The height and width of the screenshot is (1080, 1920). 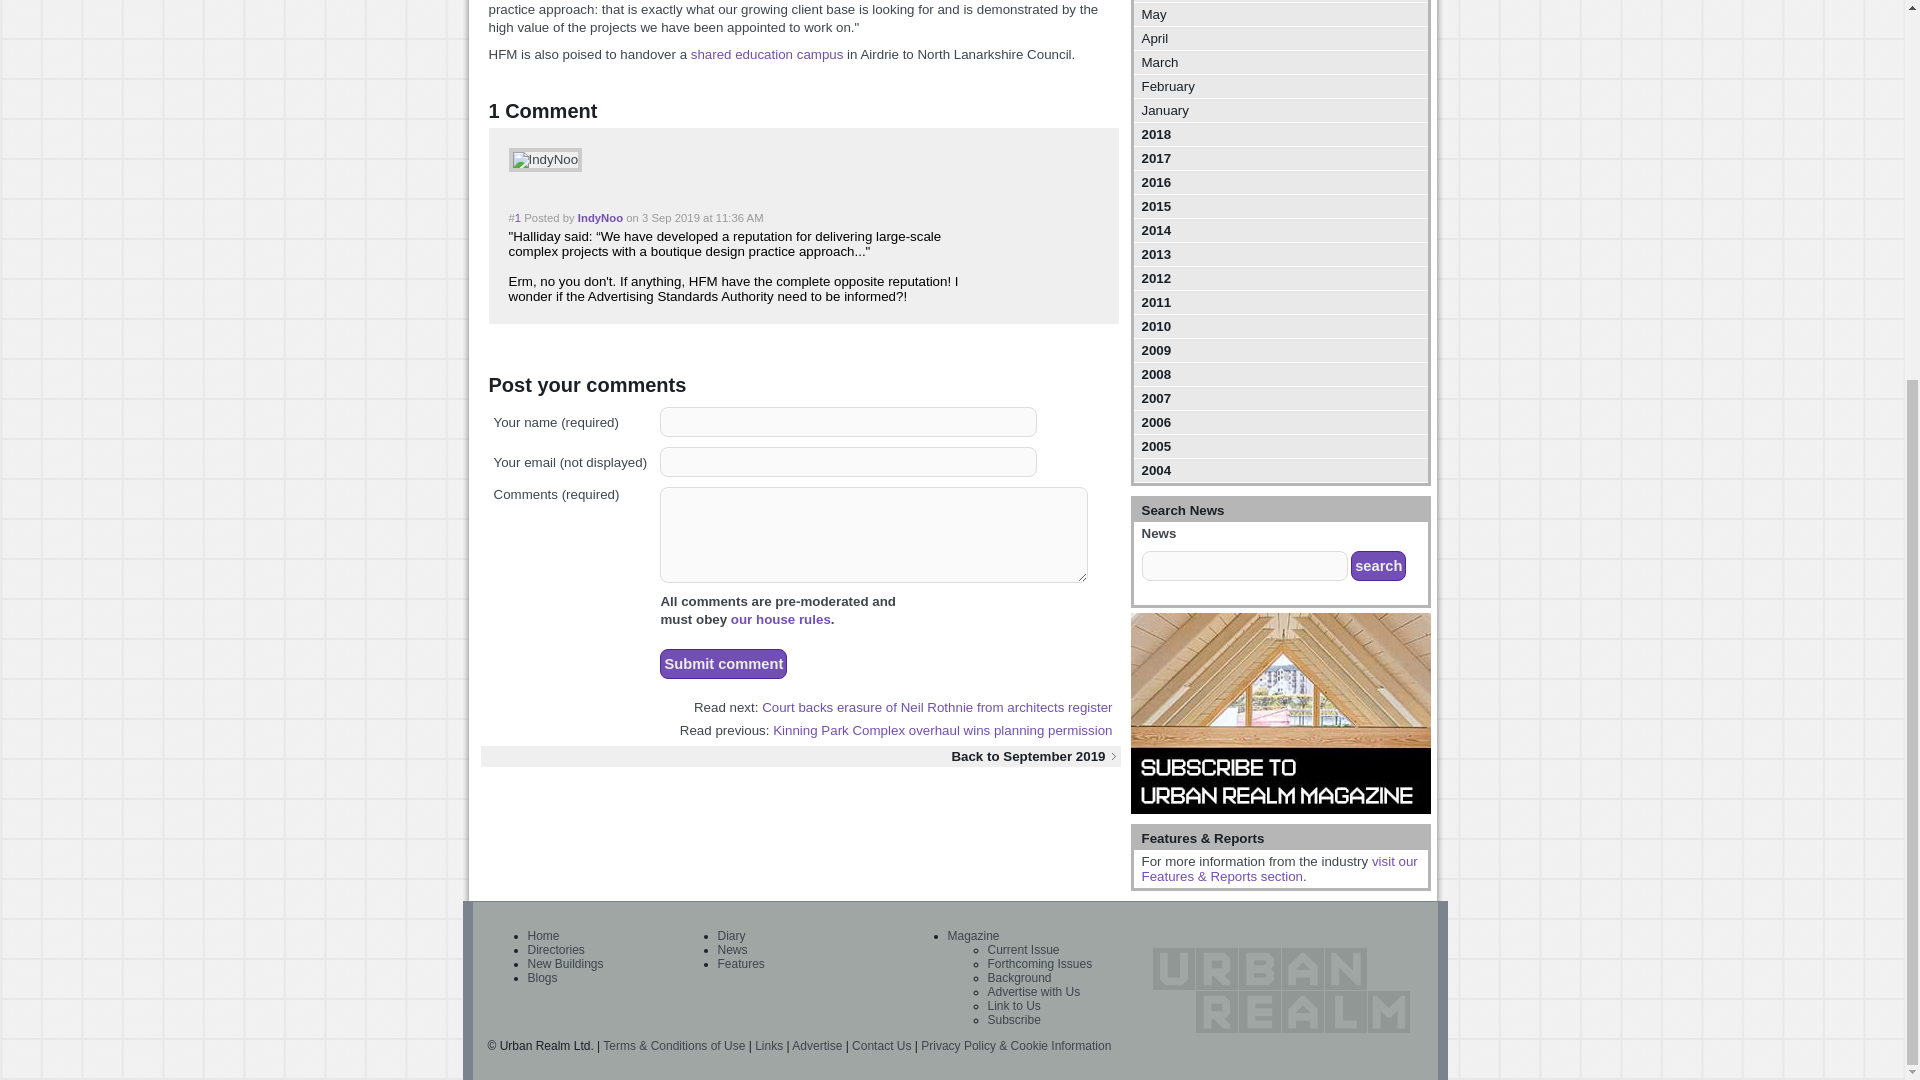 I want to click on Submit comment, so click(x=724, y=664).